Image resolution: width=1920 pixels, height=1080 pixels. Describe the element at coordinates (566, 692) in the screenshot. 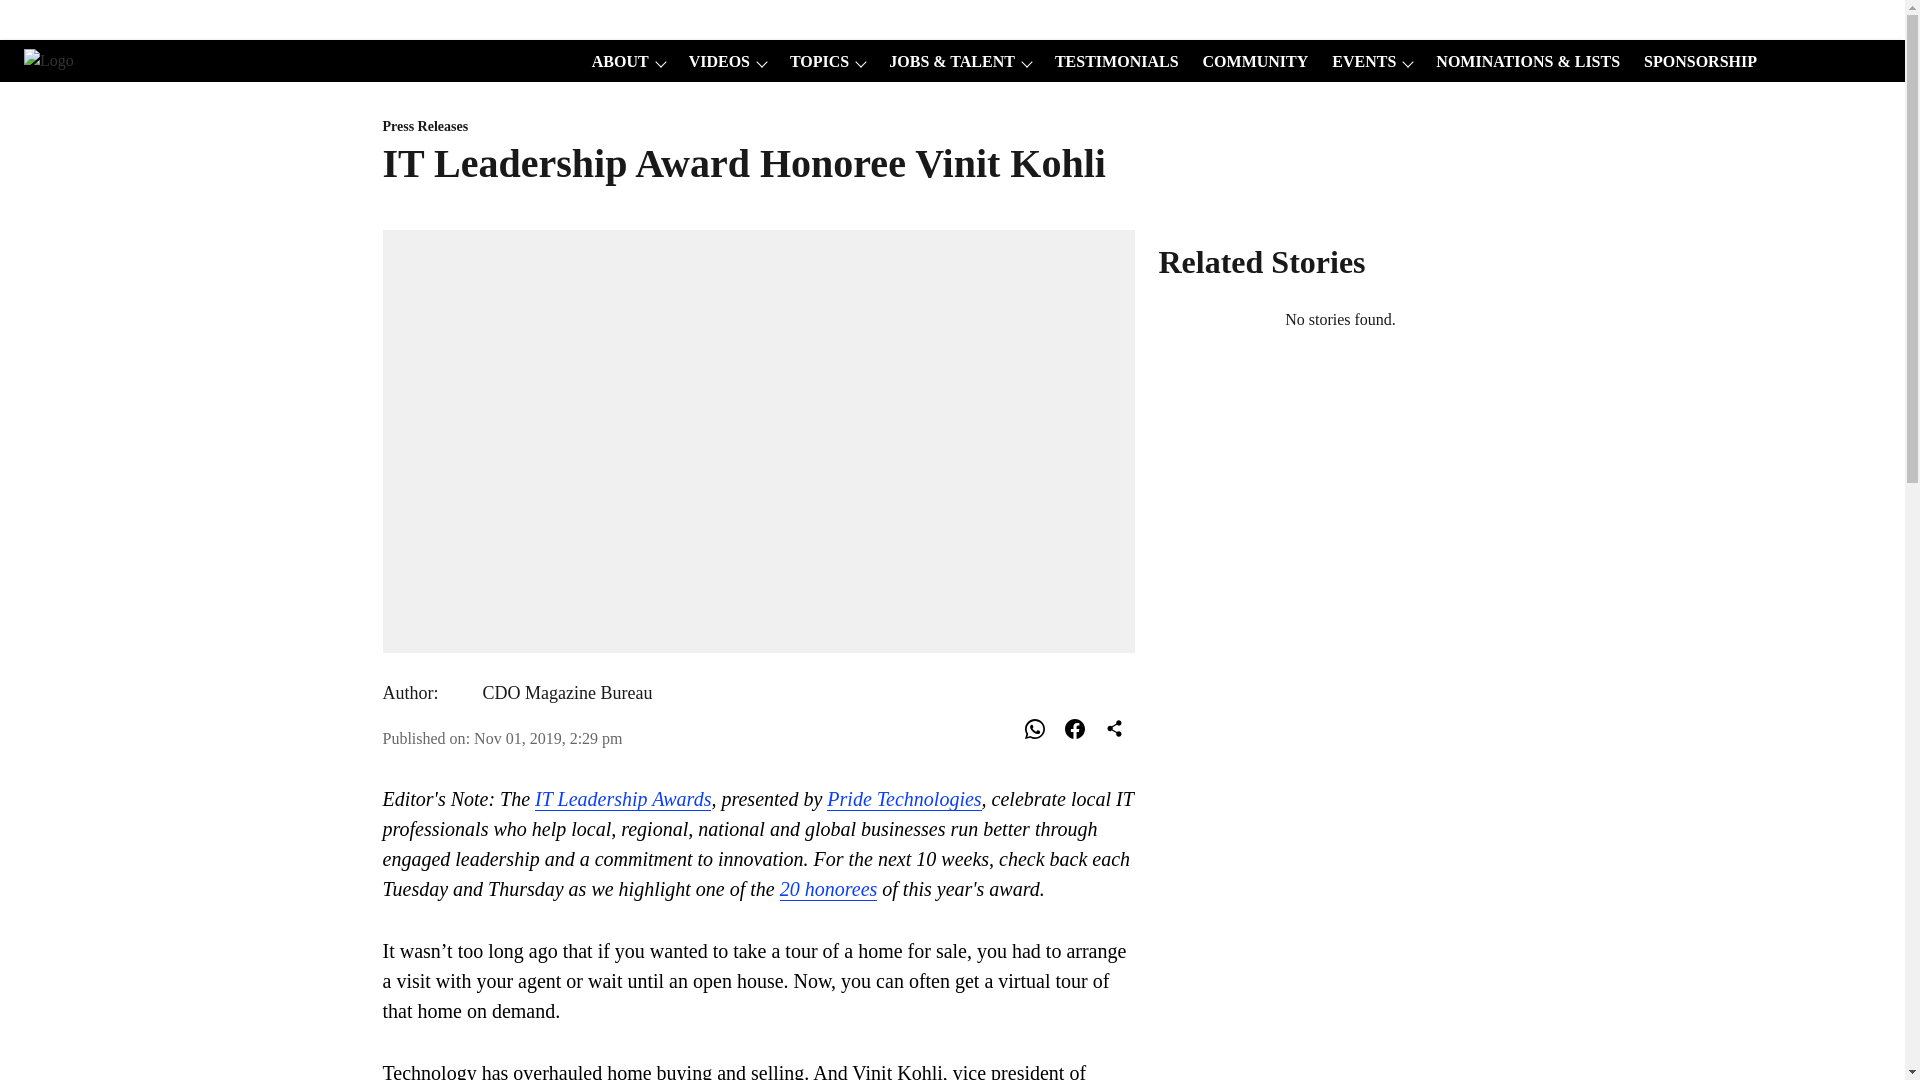

I see `CDO Magazine Bureau` at that location.